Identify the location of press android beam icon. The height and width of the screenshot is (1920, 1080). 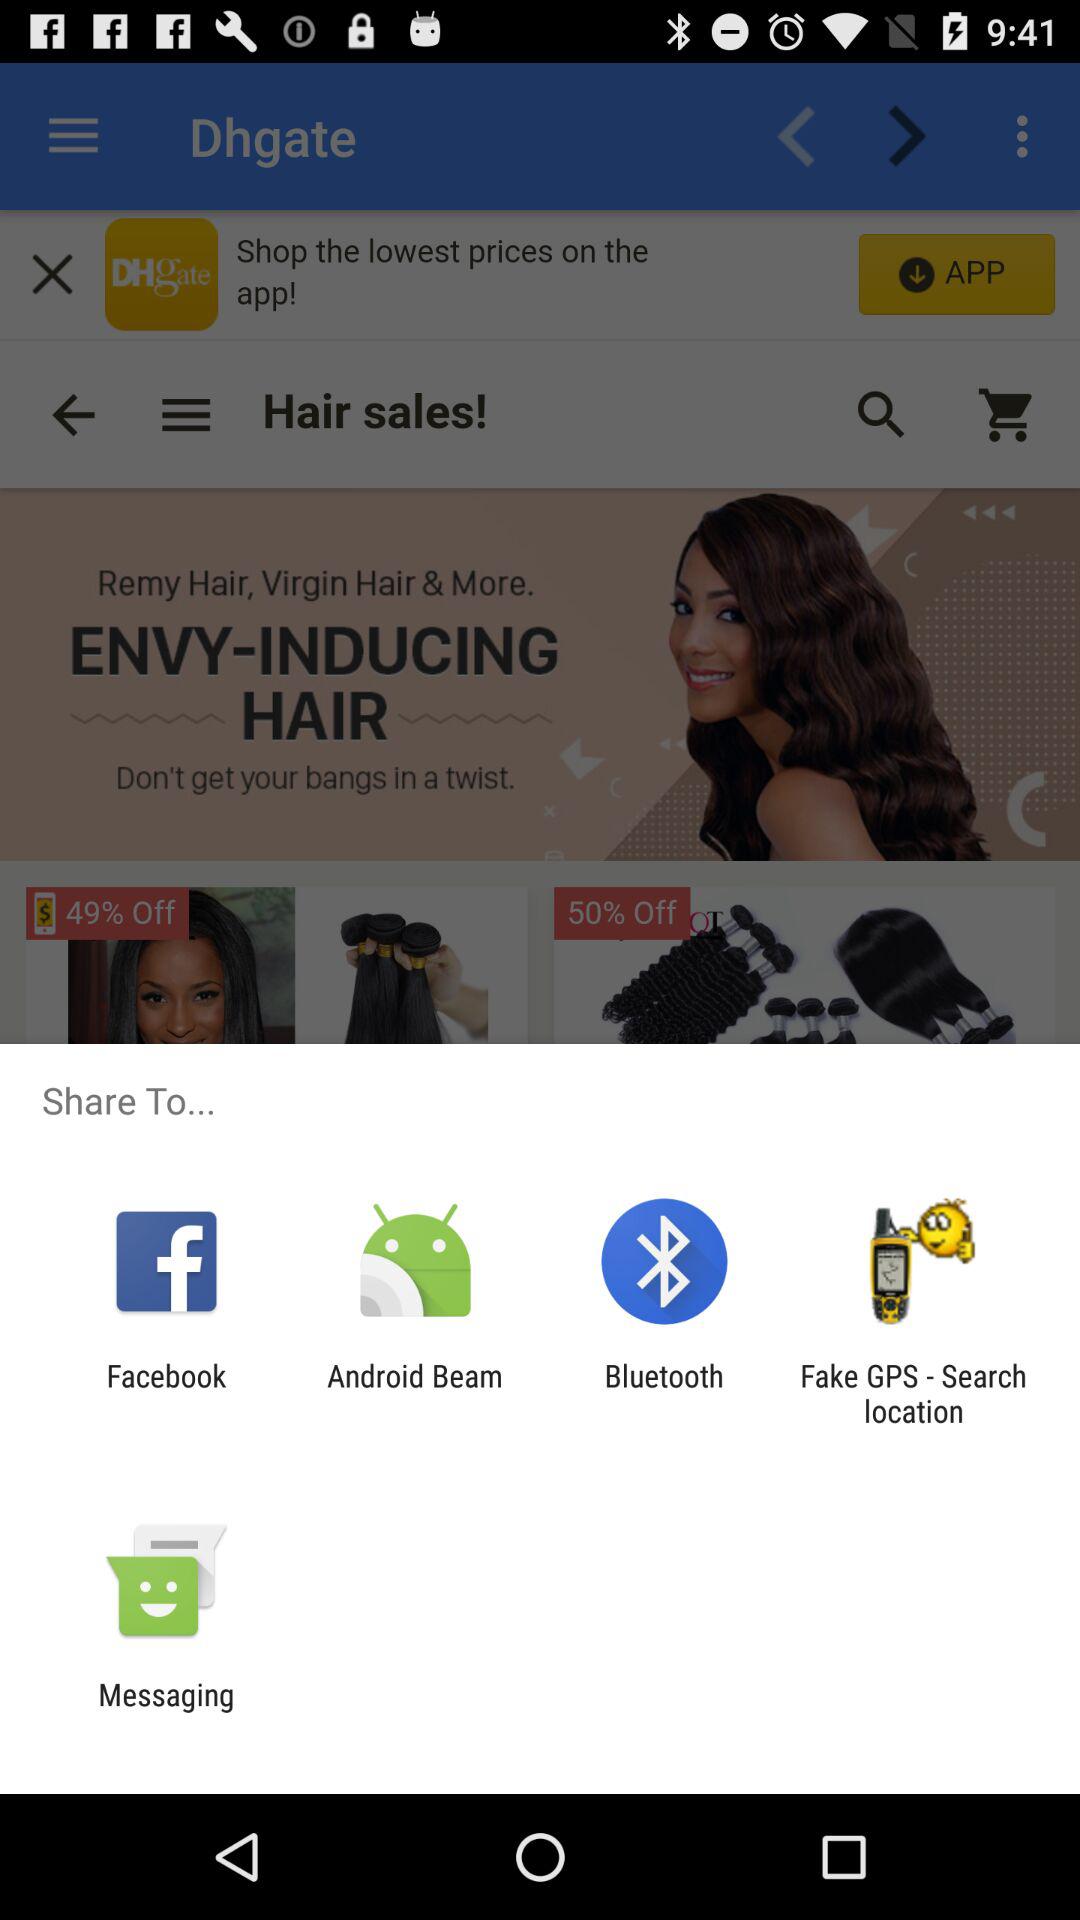
(414, 1393).